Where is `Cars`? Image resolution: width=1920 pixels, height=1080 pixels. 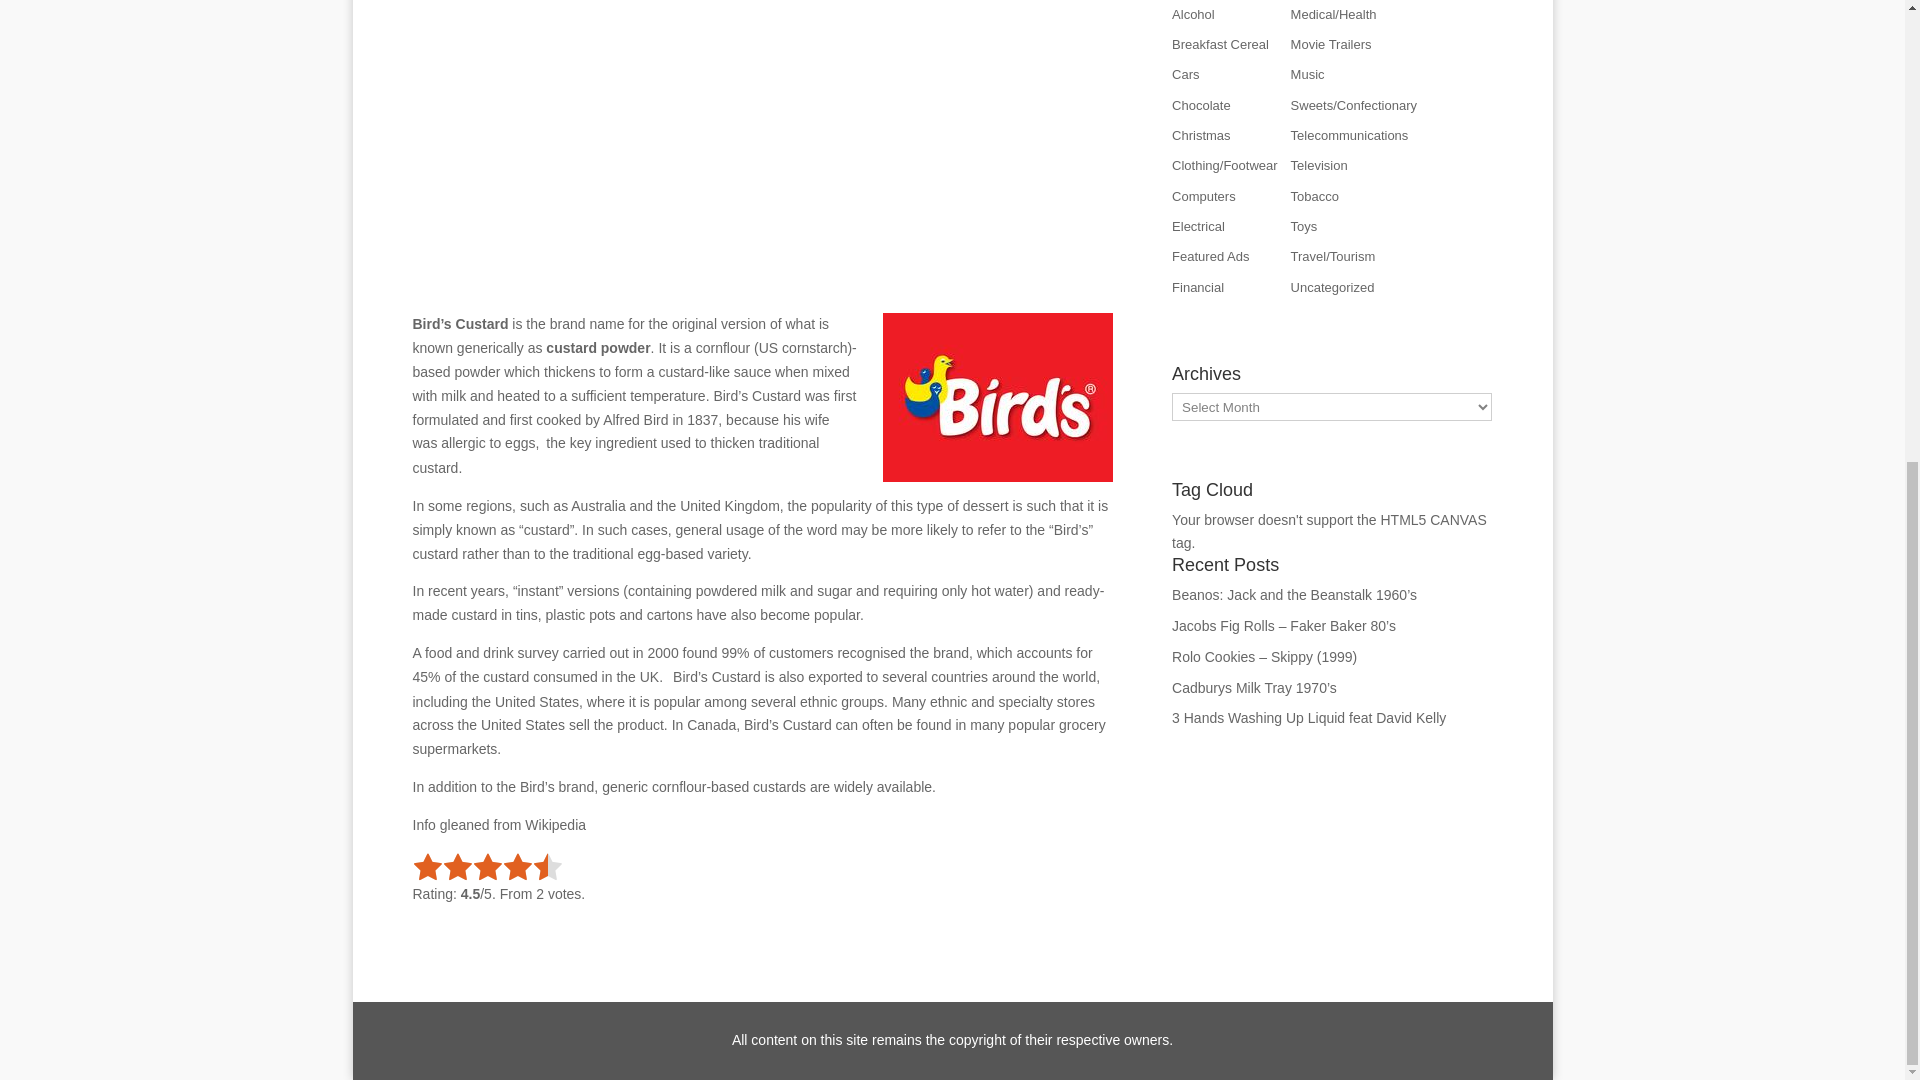 Cars is located at coordinates (1184, 74).